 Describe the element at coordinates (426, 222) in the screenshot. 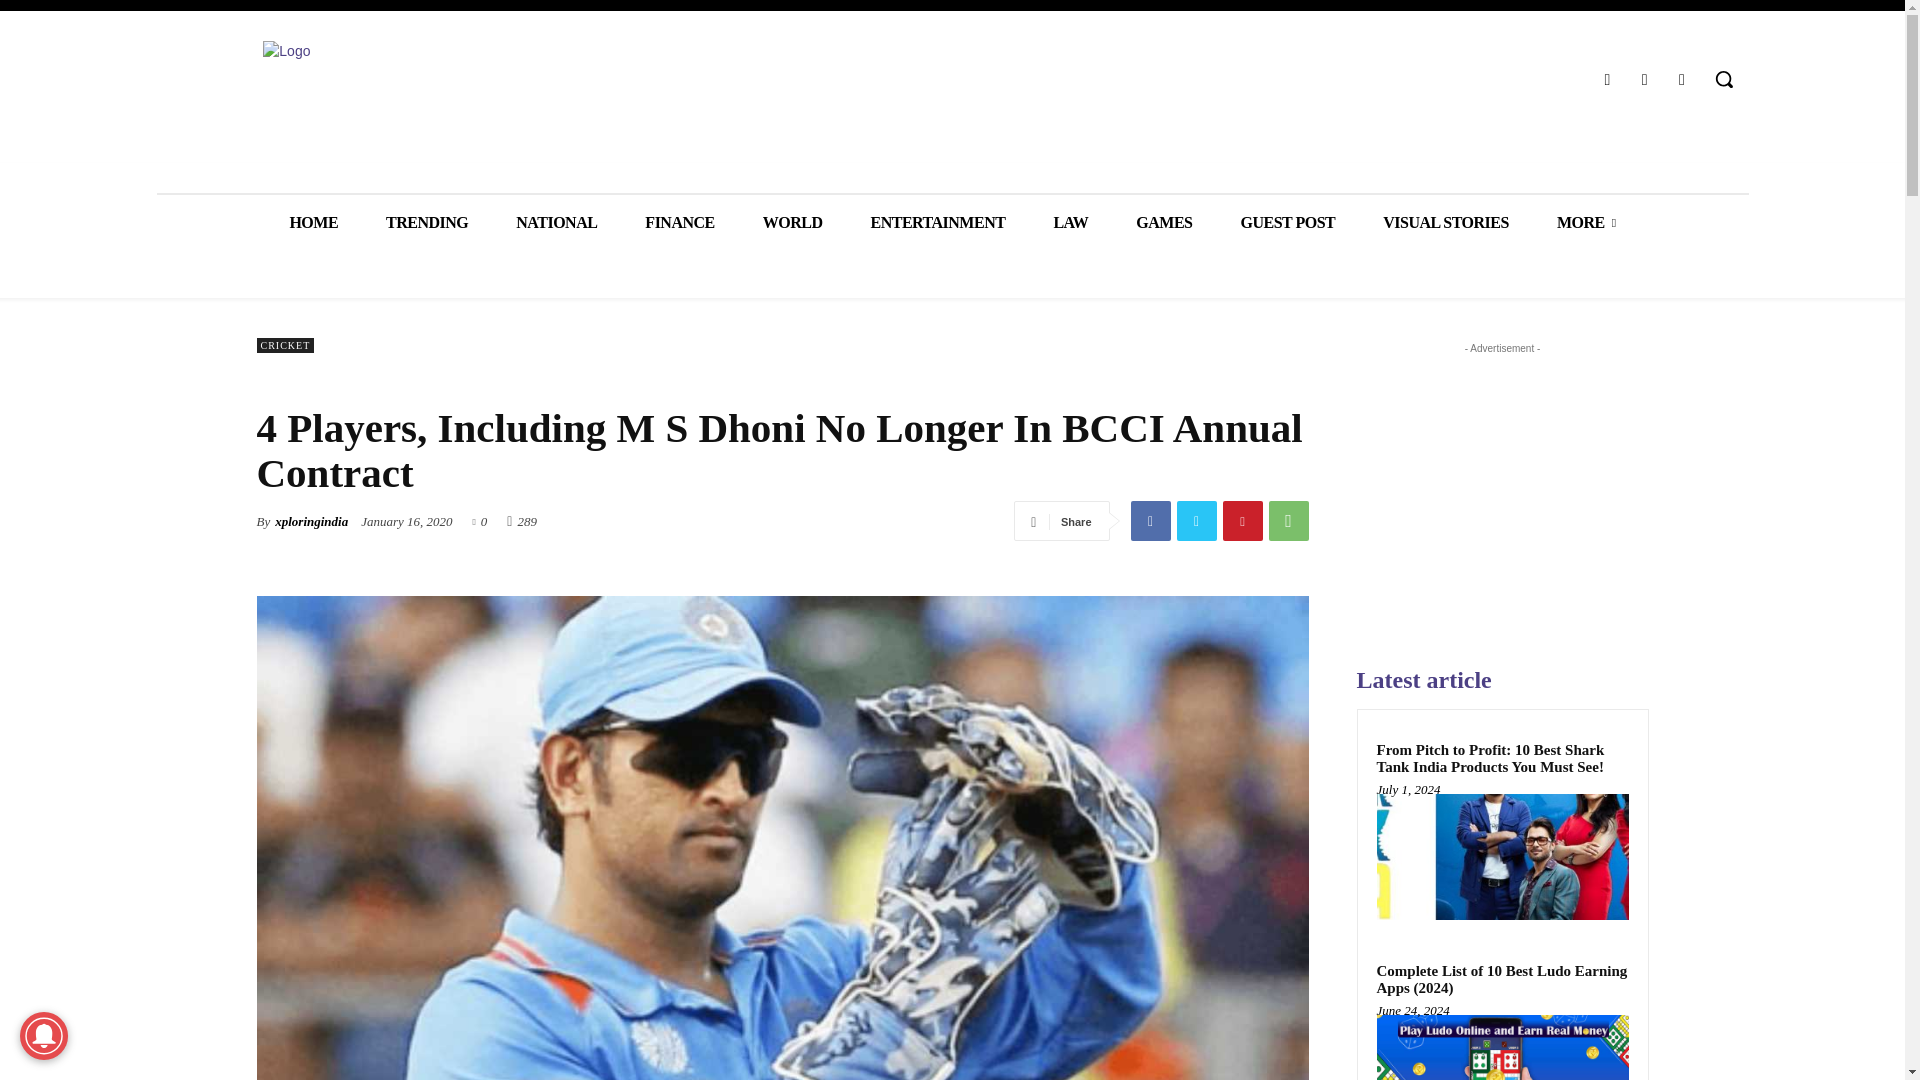

I see `TRENDING` at that location.